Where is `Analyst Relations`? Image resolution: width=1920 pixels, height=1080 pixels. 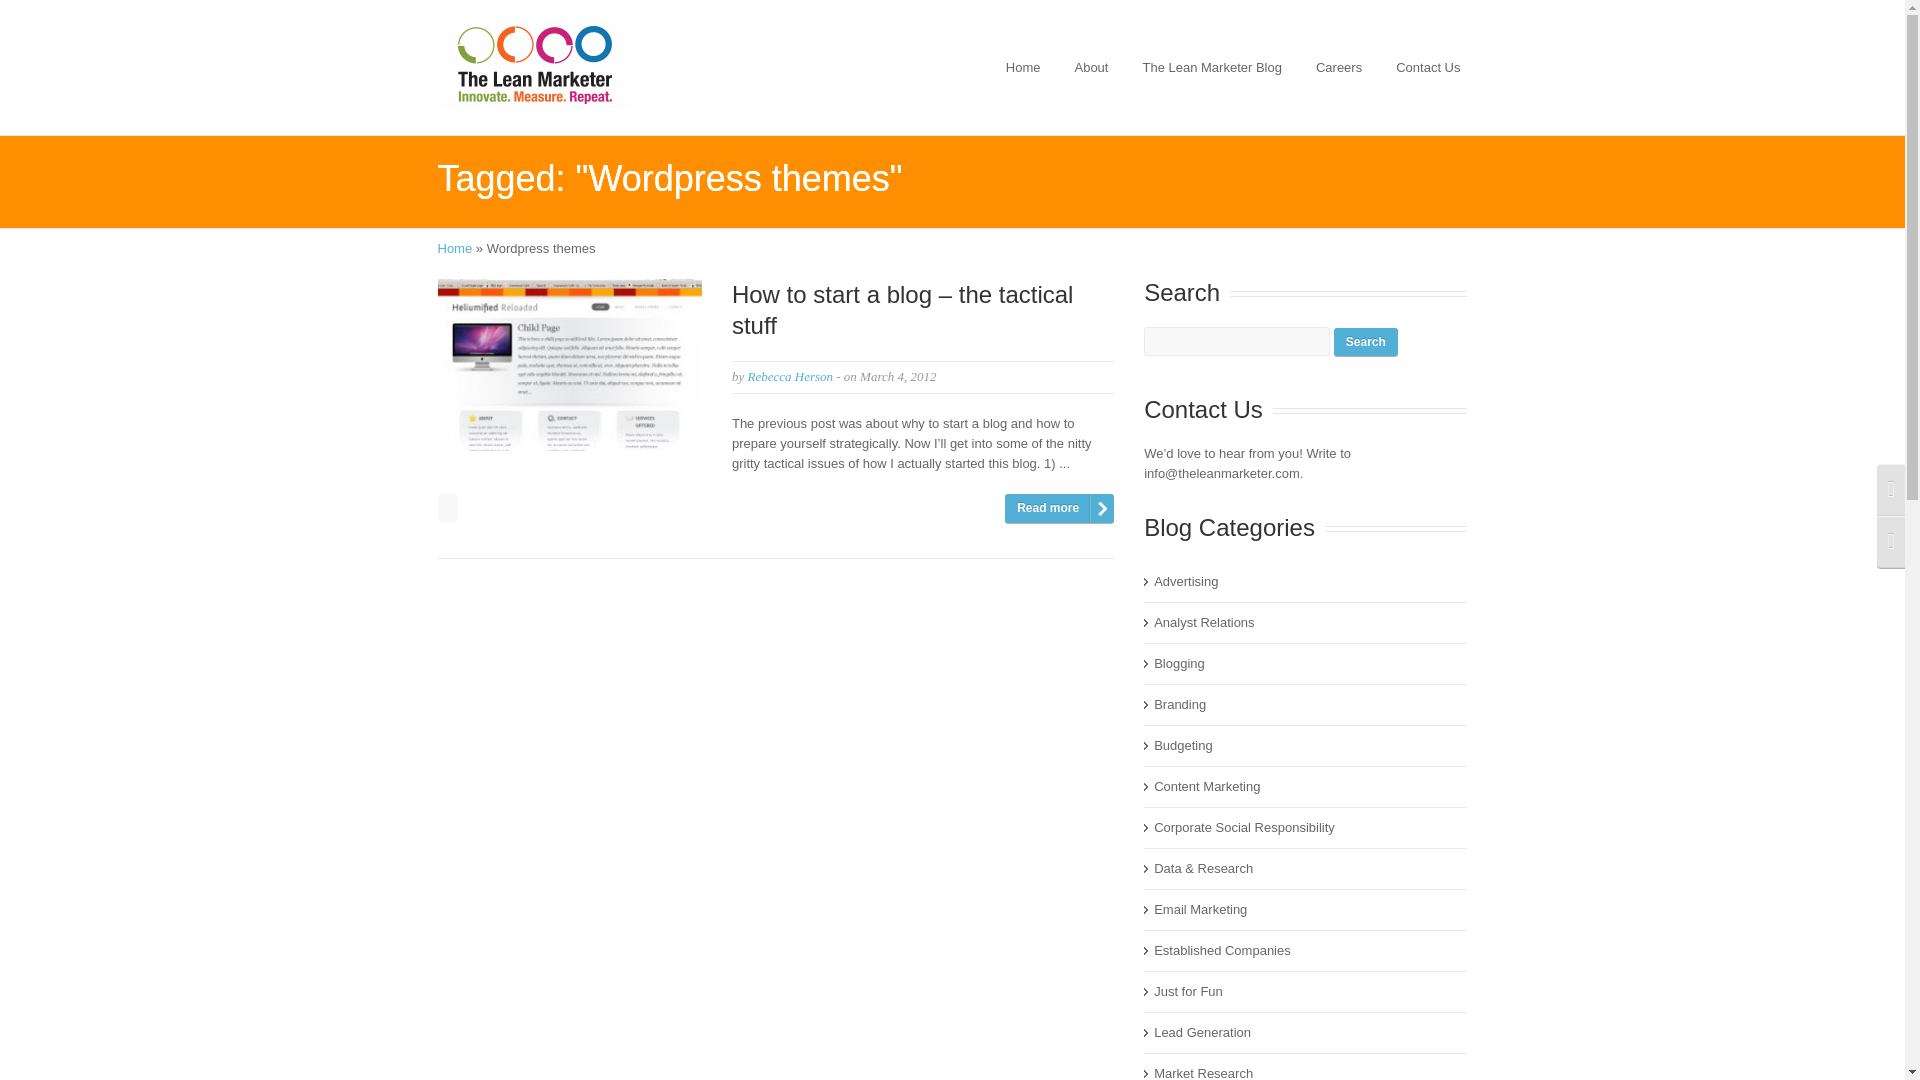 Analyst Relations is located at coordinates (1203, 622).